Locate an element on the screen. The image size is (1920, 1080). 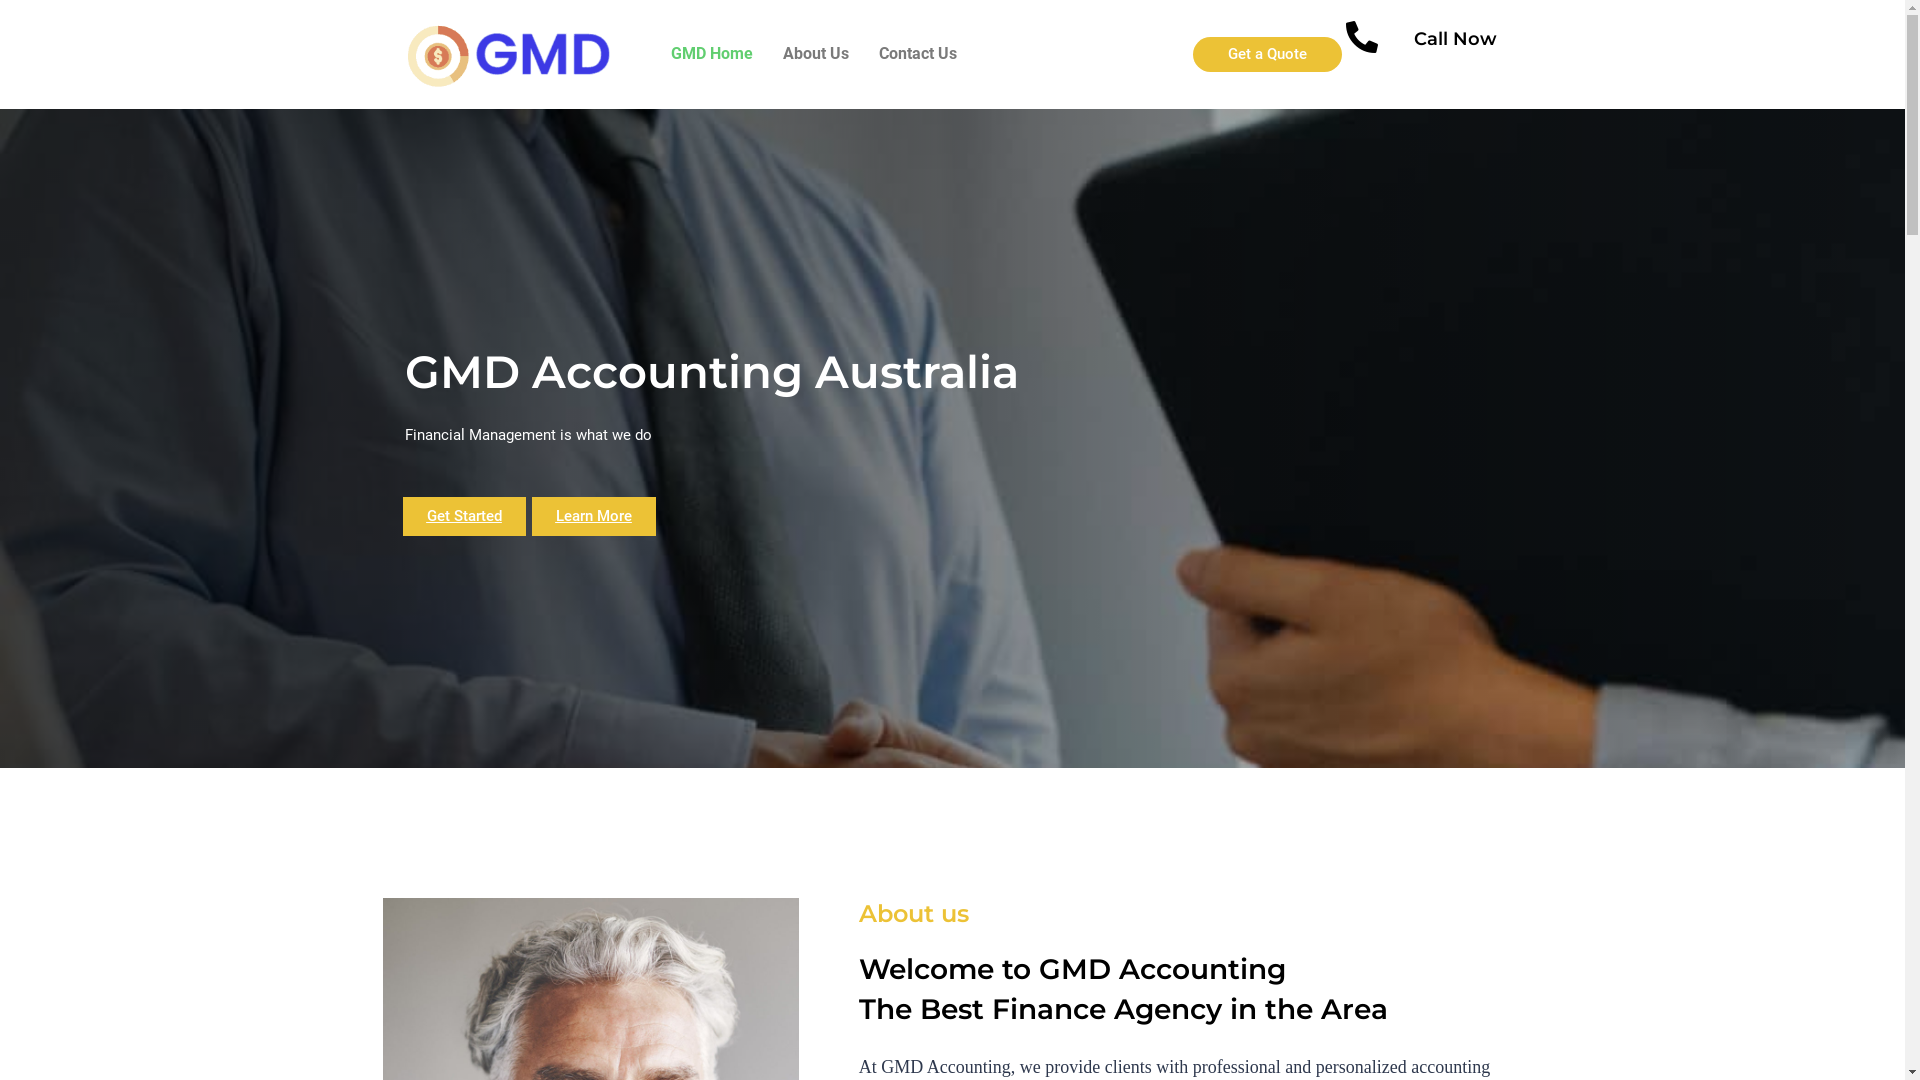
Contact Us is located at coordinates (918, 54).